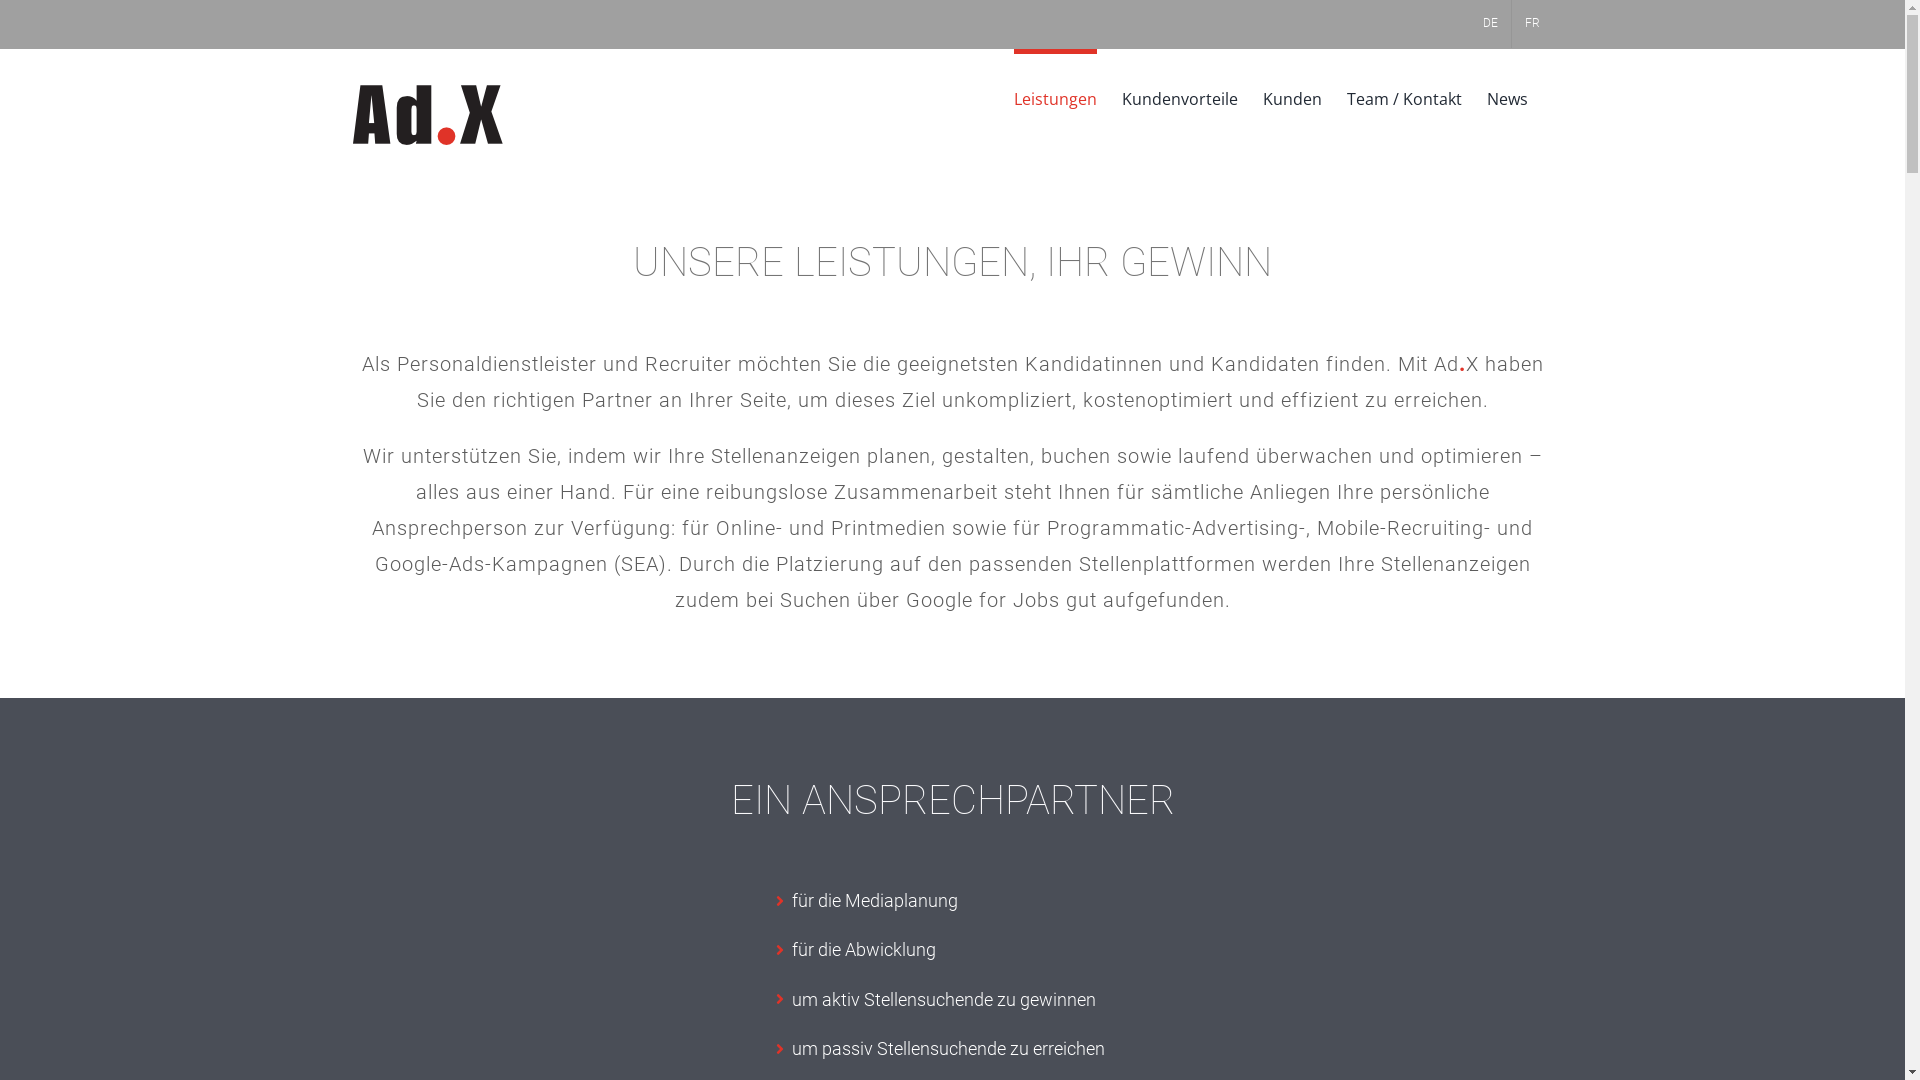  I want to click on Kundenvorteile, so click(1180, 96).